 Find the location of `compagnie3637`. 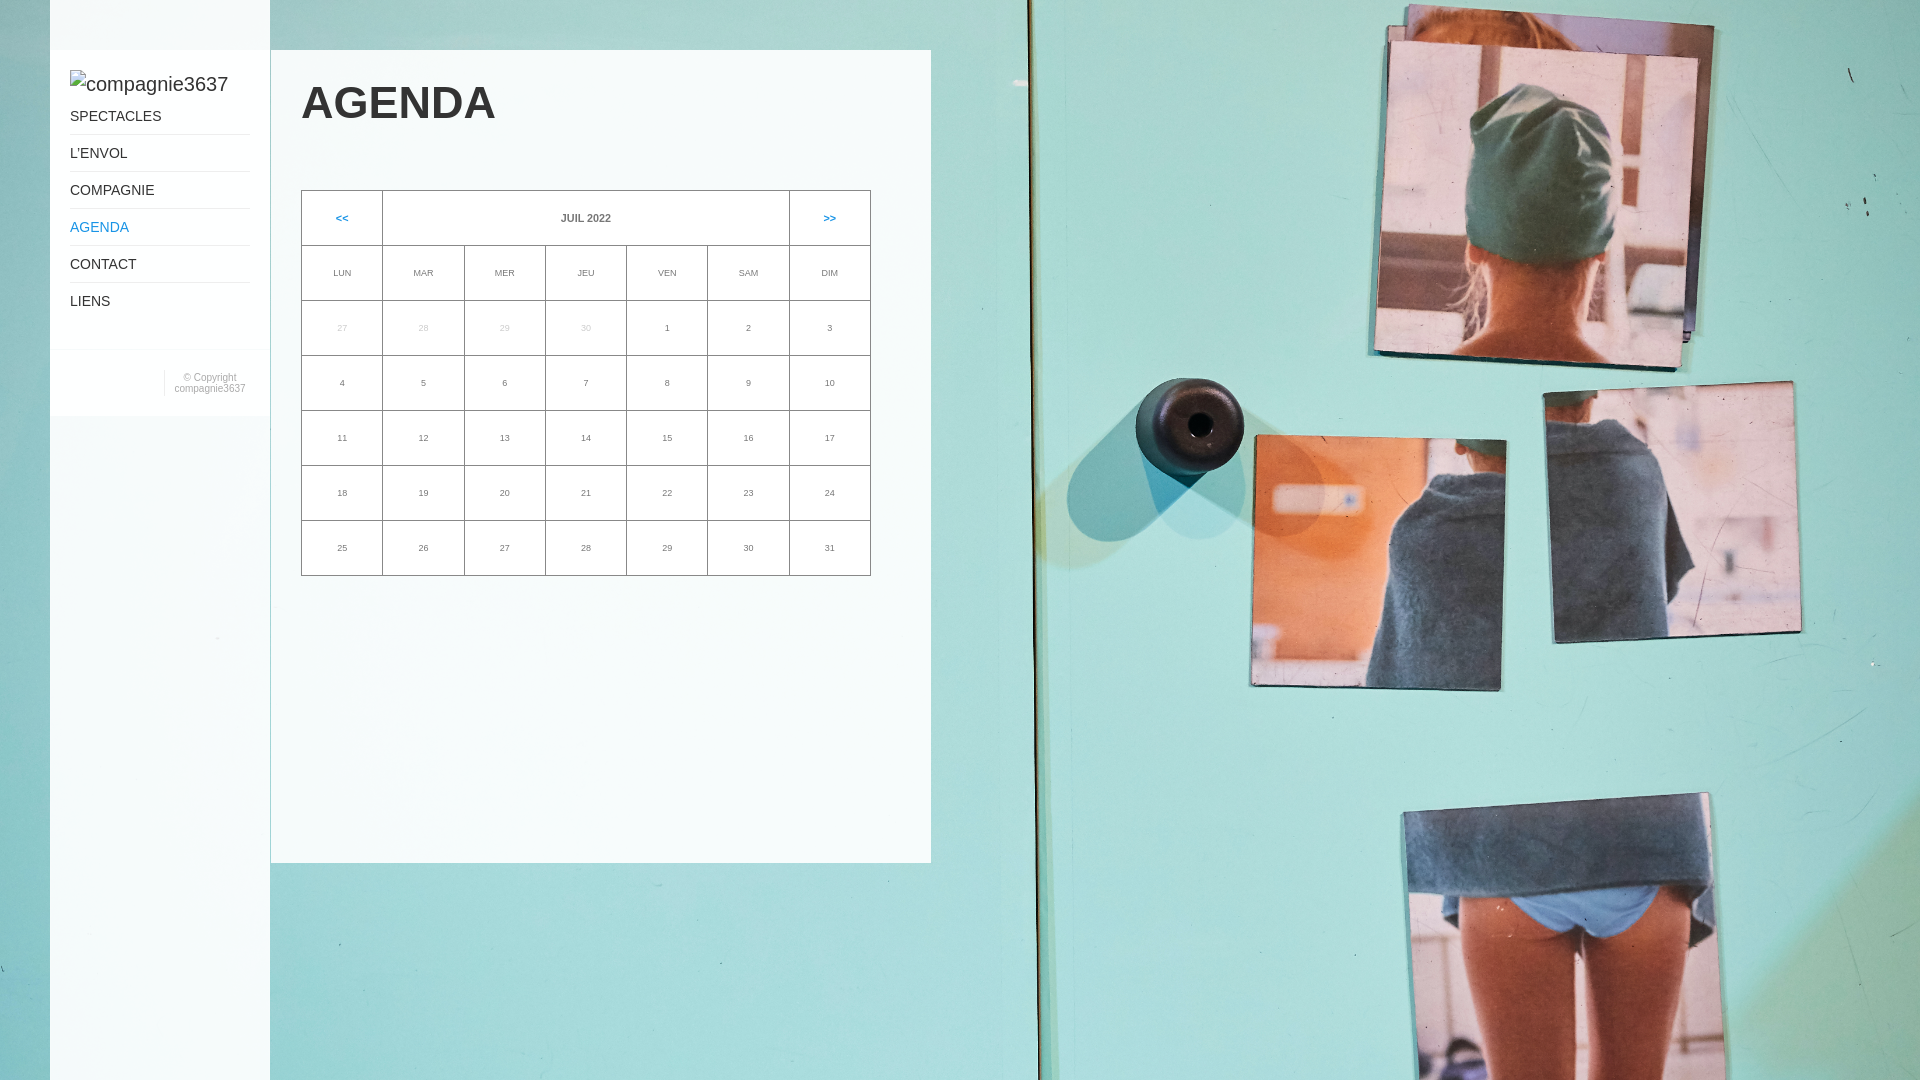

compagnie3637 is located at coordinates (209, 388).